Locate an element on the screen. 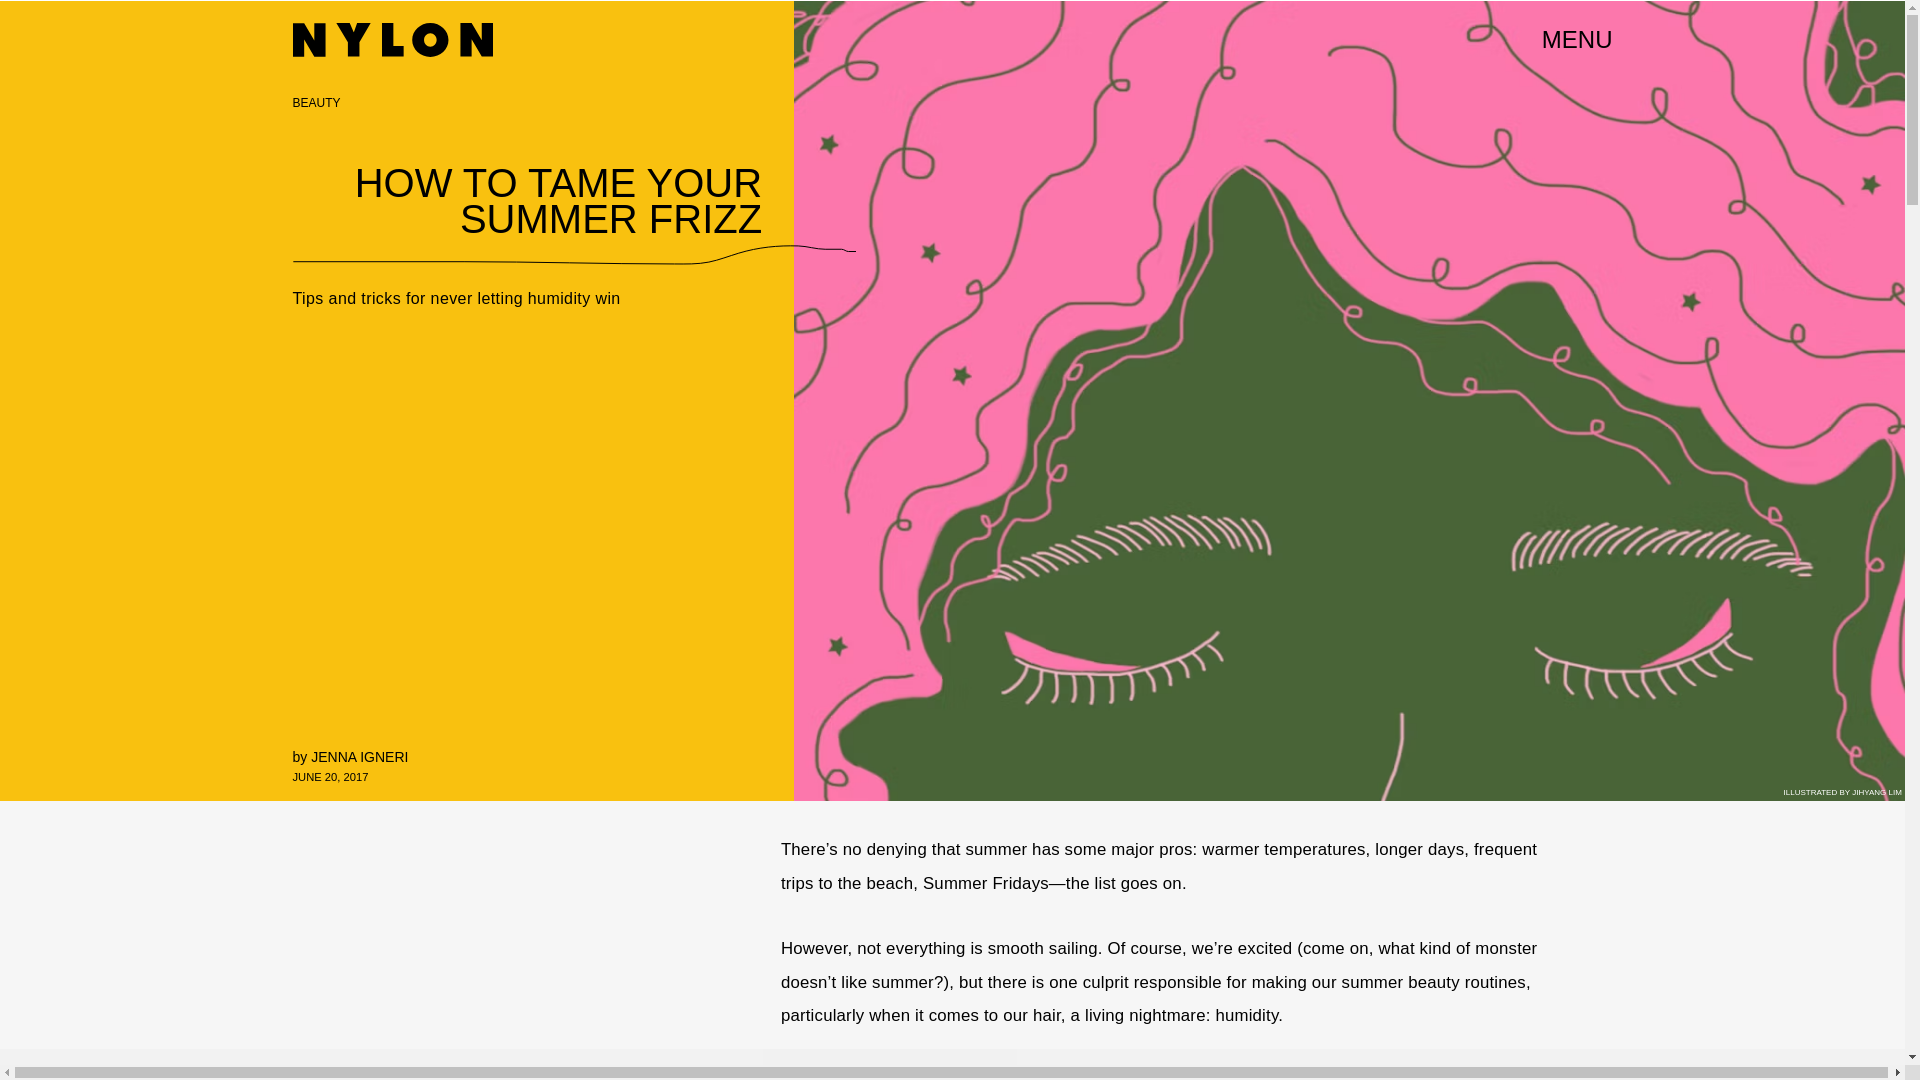 This screenshot has width=1920, height=1080. JENNA IGNERI is located at coordinates (359, 756).